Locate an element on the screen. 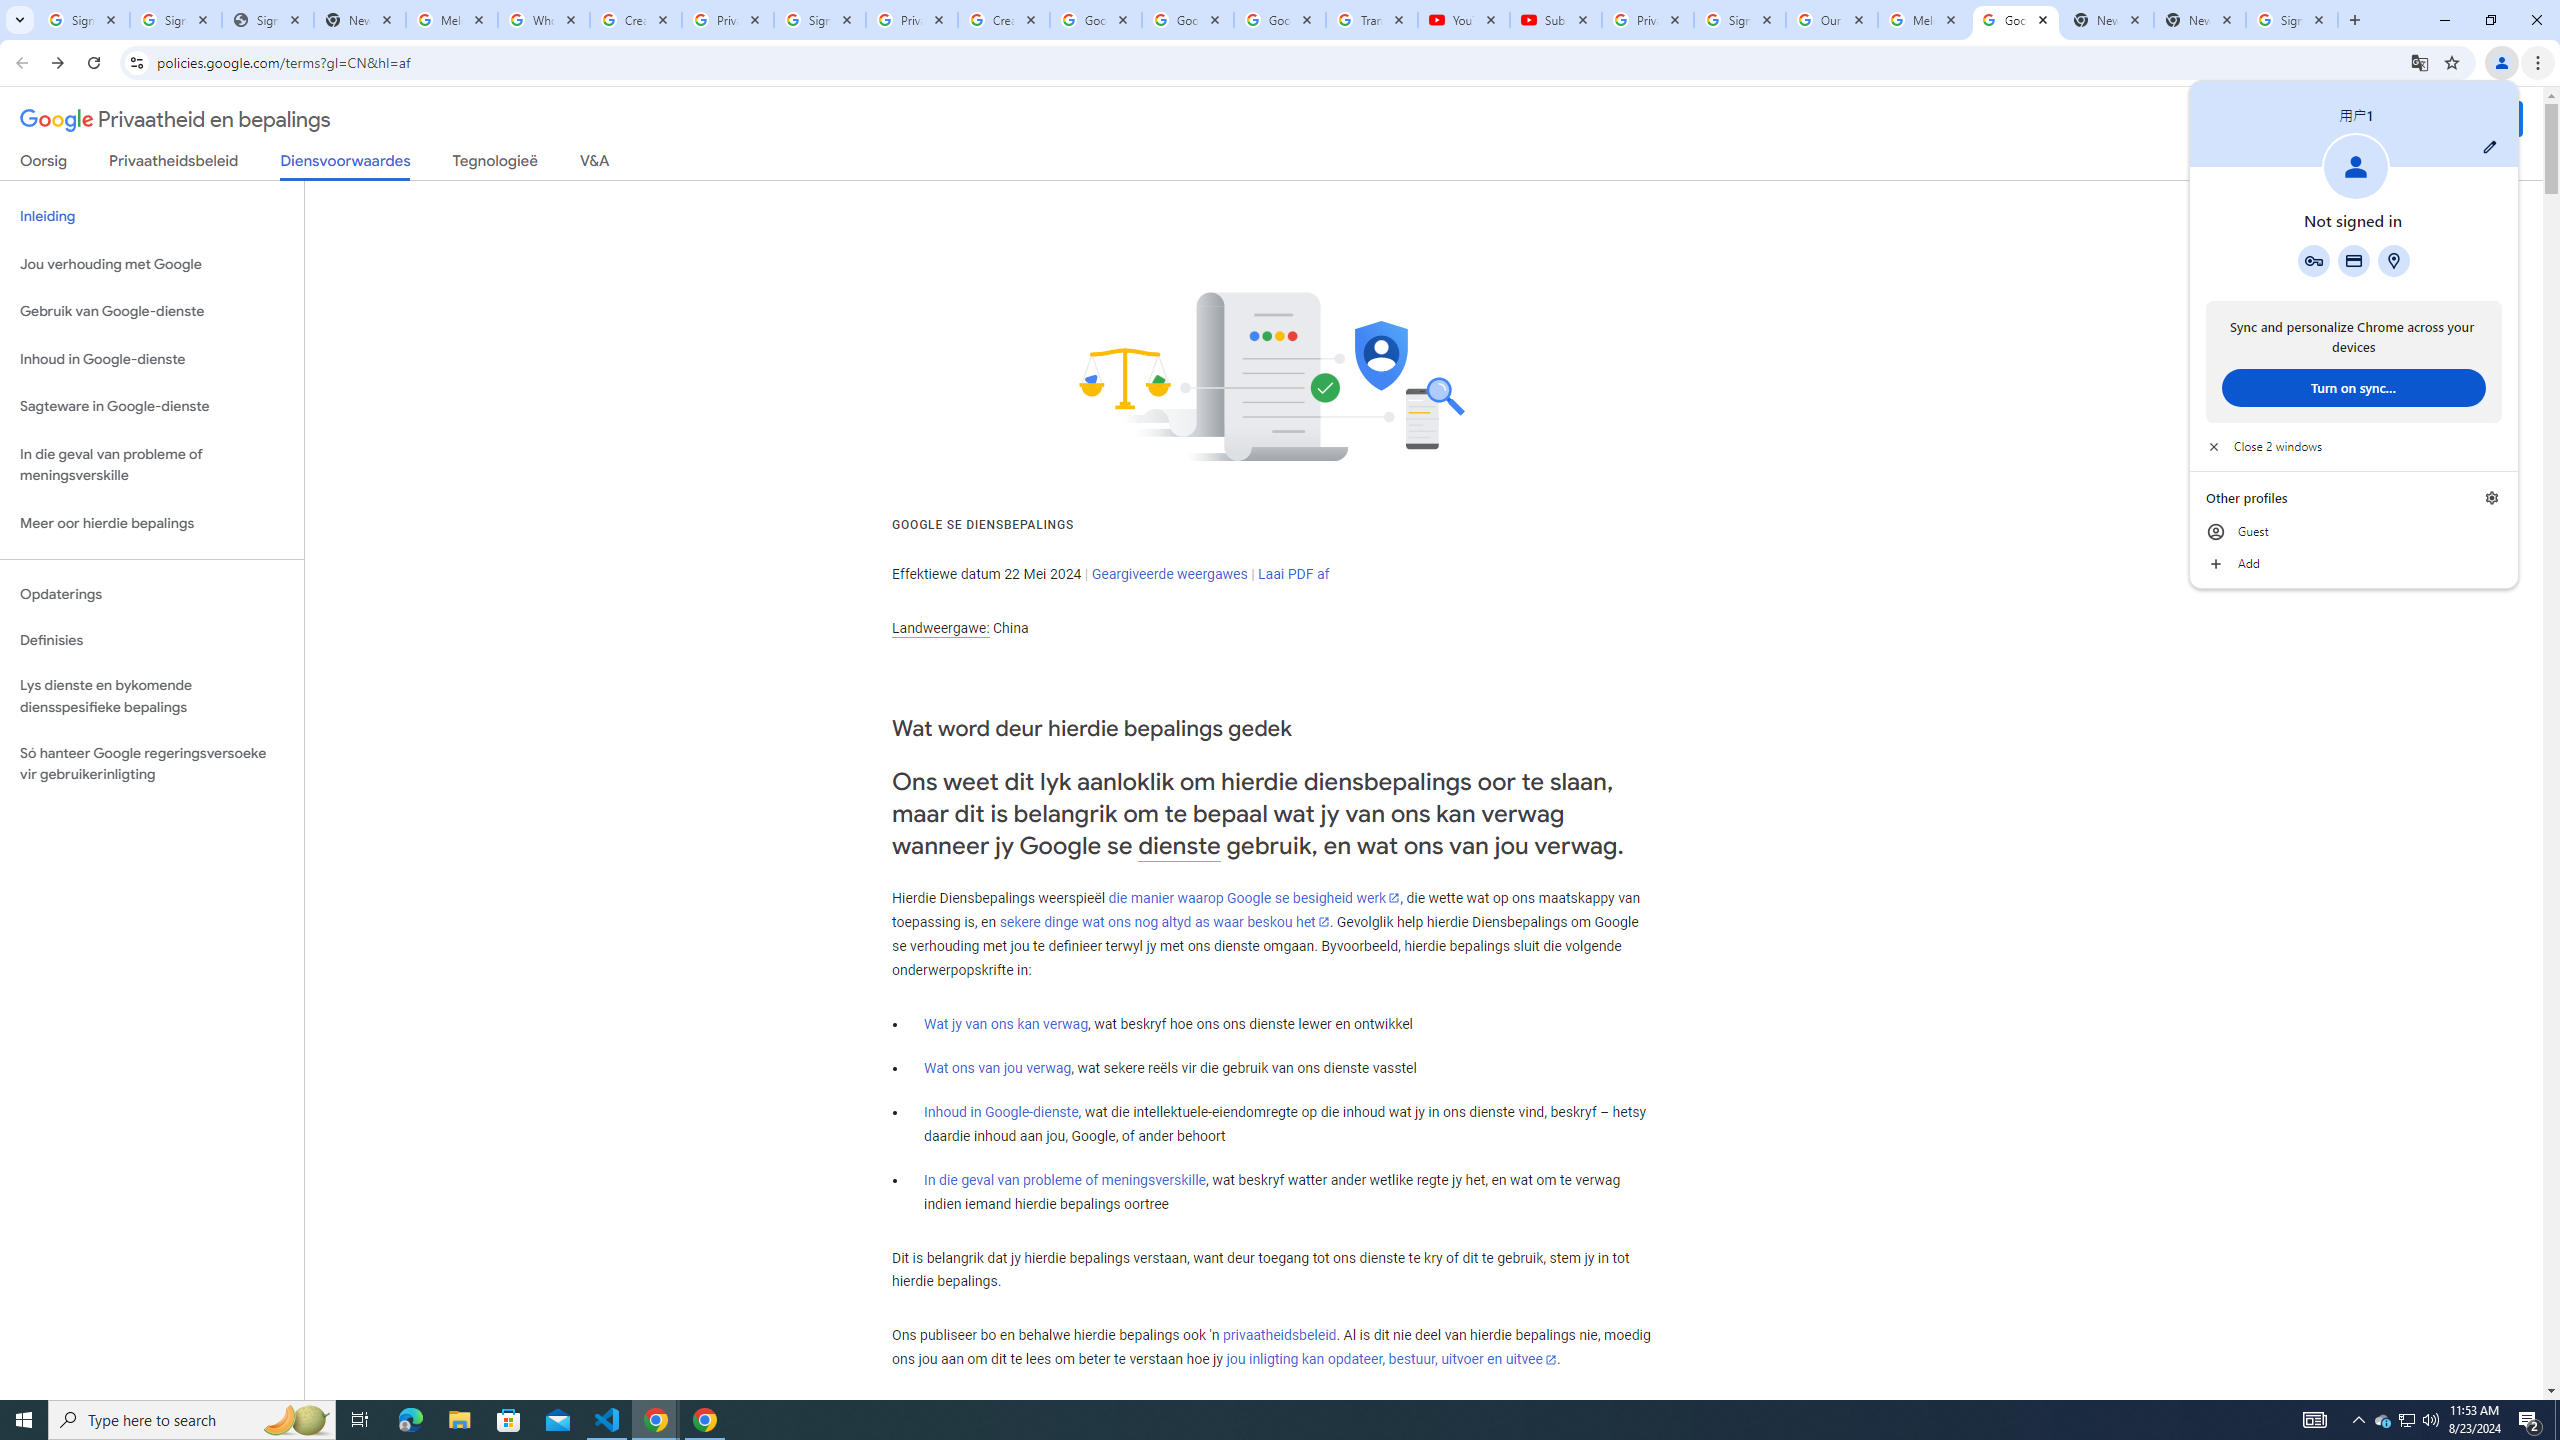 Image resolution: width=2560 pixels, height=1440 pixels. Action Center, 2 new notifications is located at coordinates (1170, 574).